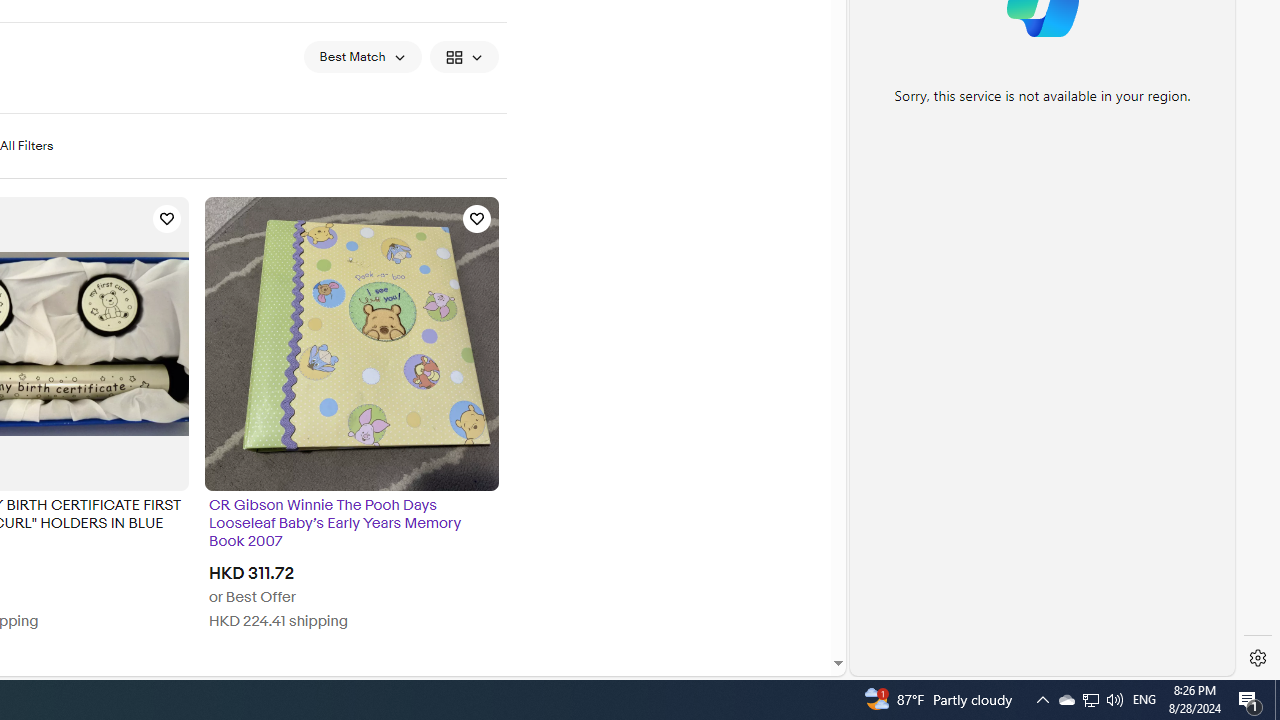 This screenshot has width=1280, height=720. What do you see at coordinates (464, 56) in the screenshot?
I see `View: Gallery View` at bounding box center [464, 56].